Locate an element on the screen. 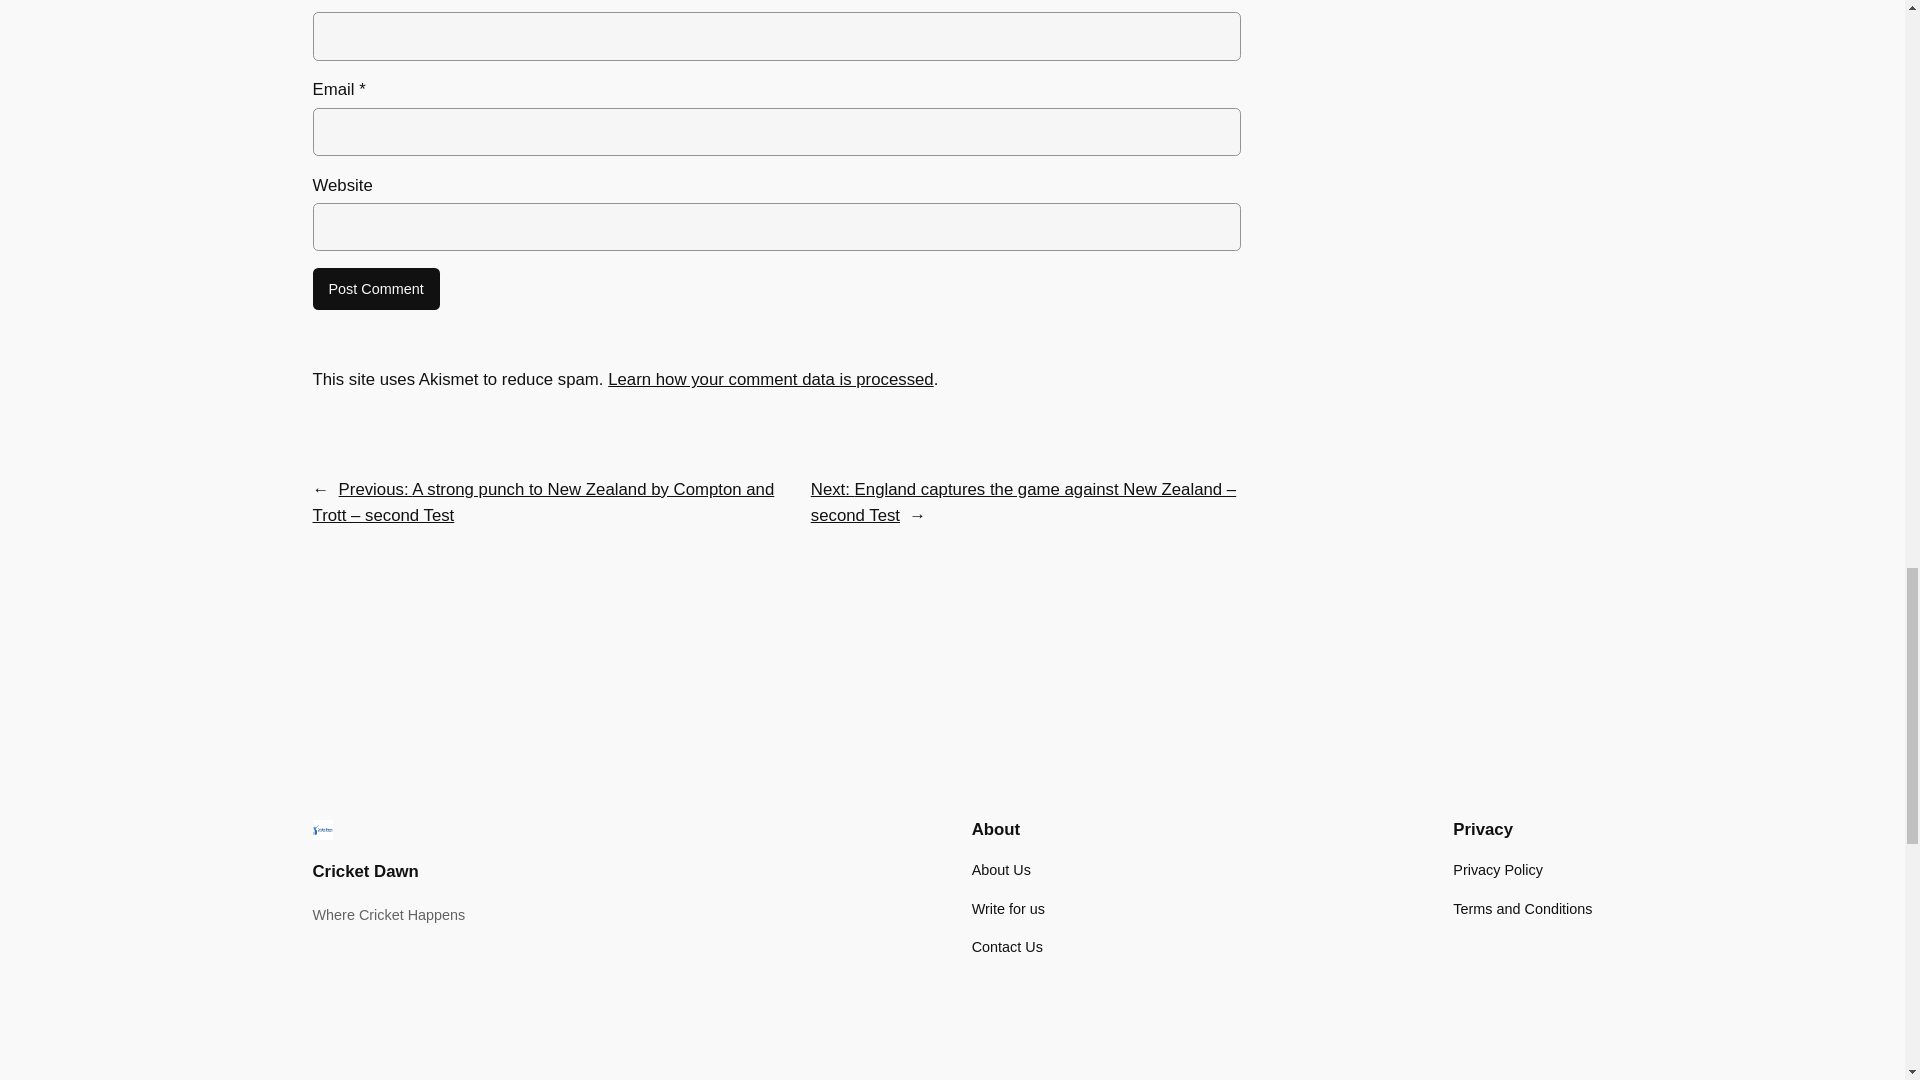 The width and height of the screenshot is (1920, 1080). About Us is located at coordinates (1001, 870).